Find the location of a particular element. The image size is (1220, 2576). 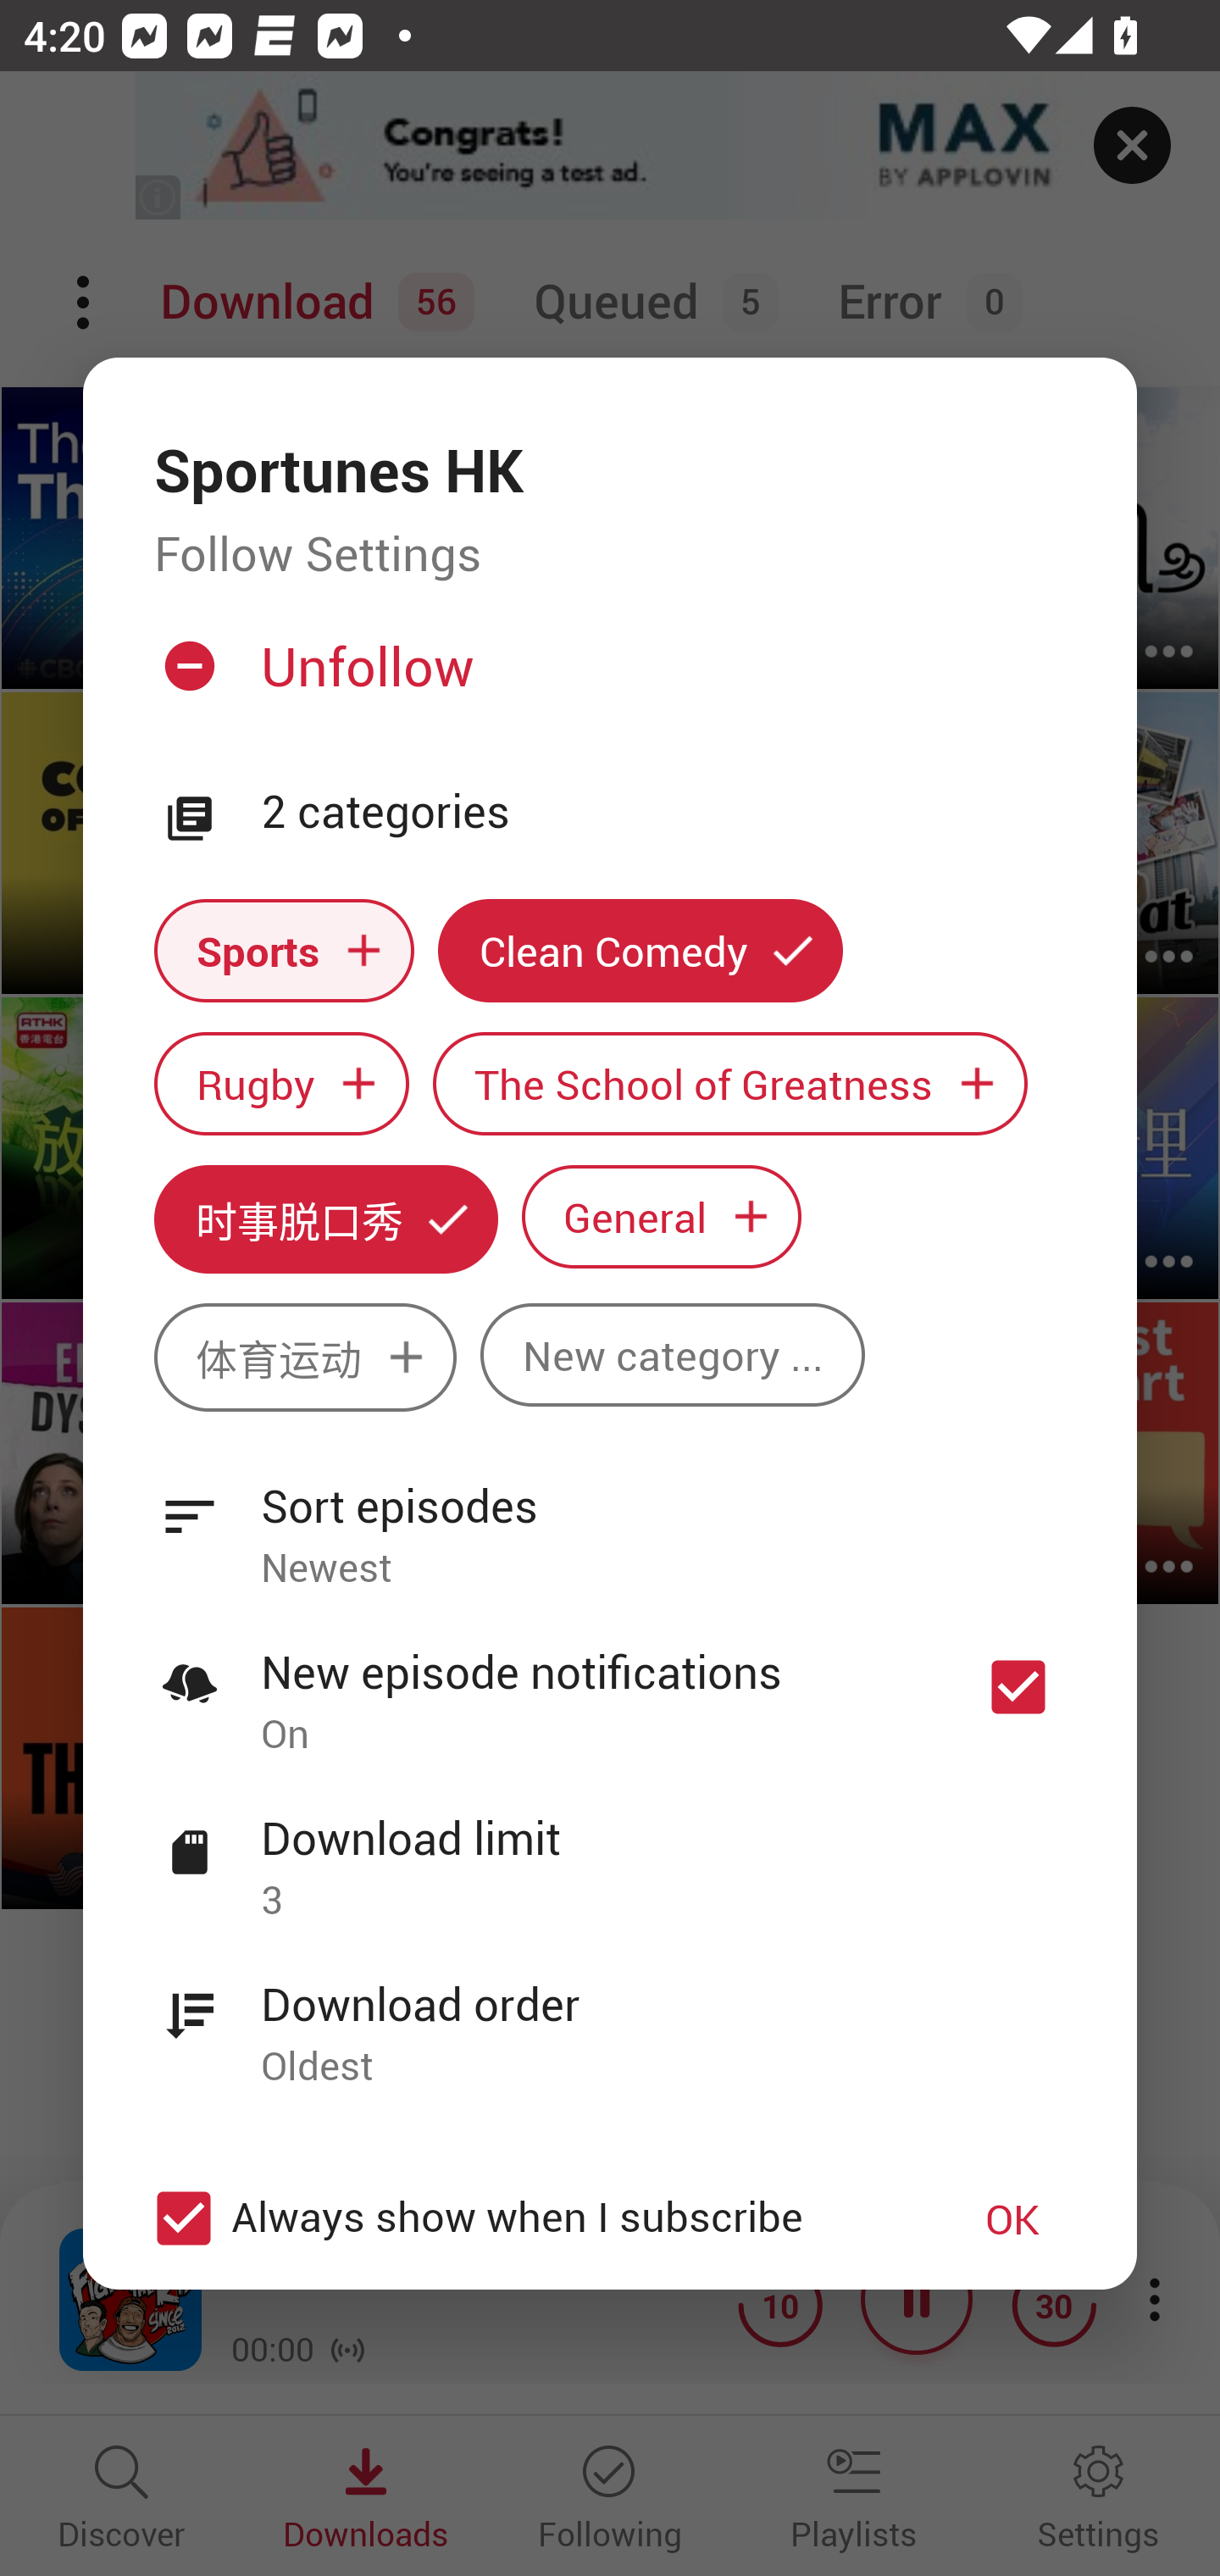

2 categories is located at coordinates (663, 813).